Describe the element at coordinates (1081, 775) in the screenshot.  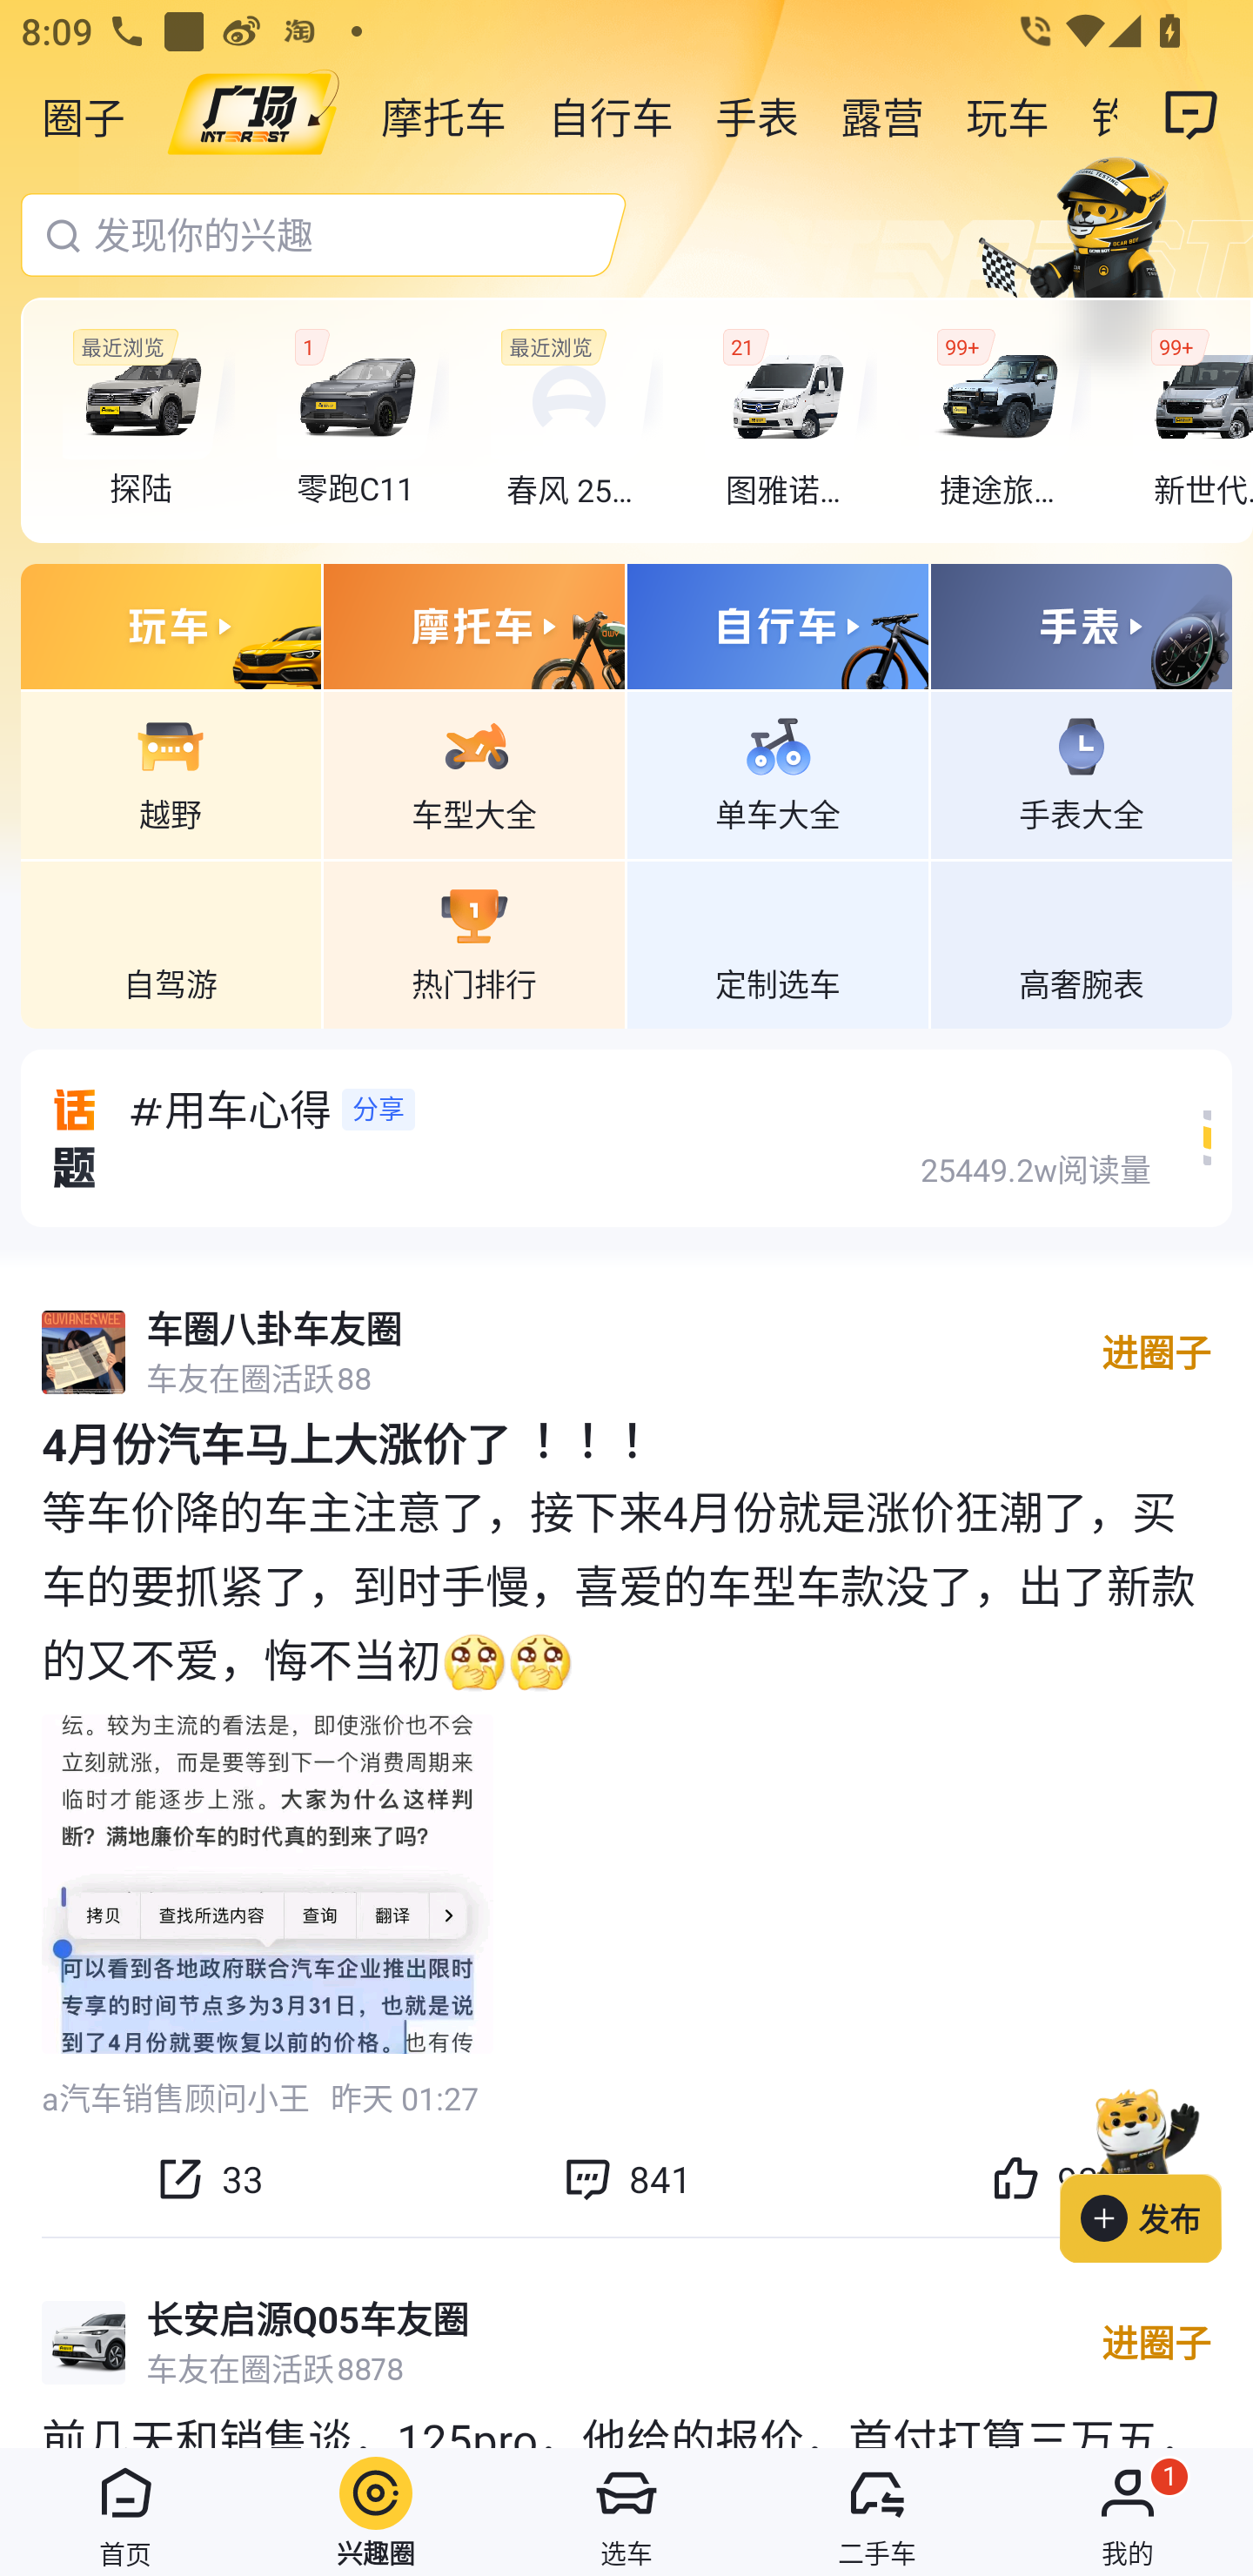
I see `手表大全` at that location.